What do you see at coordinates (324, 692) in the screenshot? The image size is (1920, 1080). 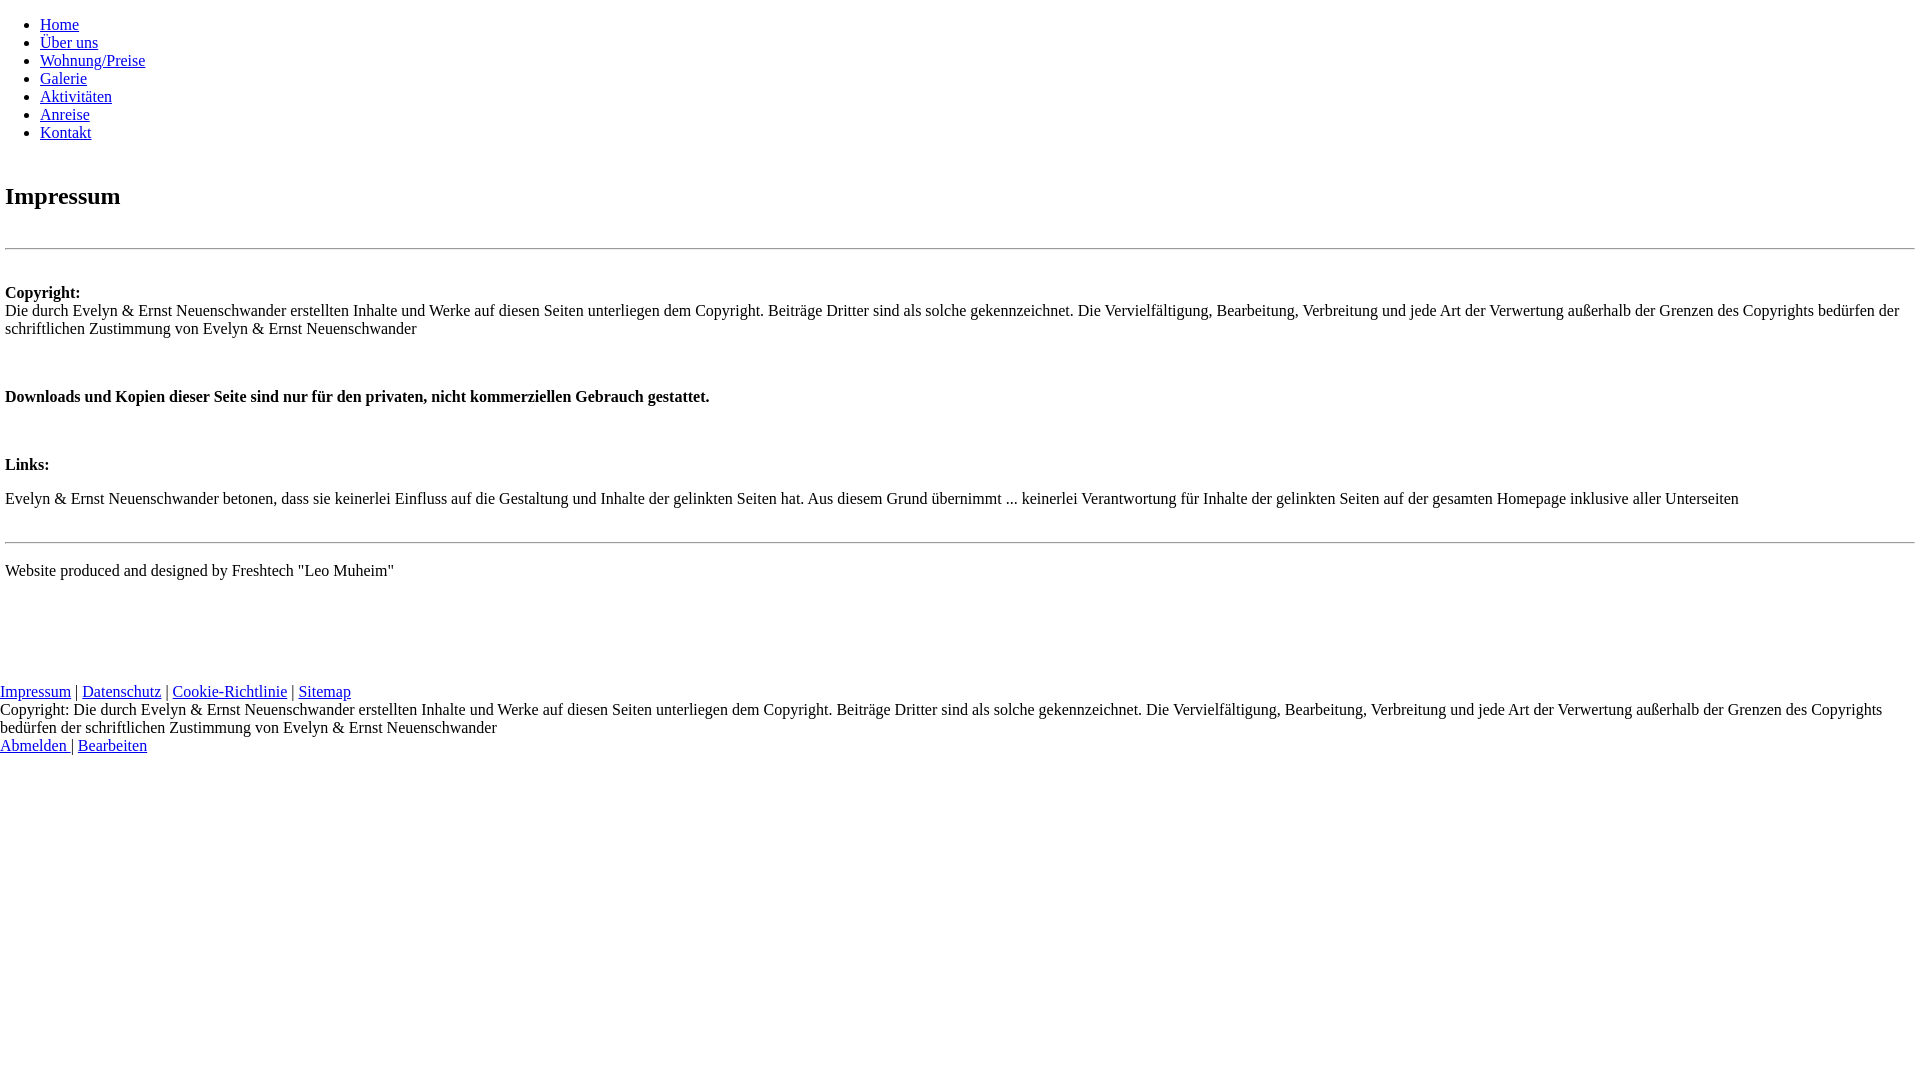 I see `Sitemap` at bounding box center [324, 692].